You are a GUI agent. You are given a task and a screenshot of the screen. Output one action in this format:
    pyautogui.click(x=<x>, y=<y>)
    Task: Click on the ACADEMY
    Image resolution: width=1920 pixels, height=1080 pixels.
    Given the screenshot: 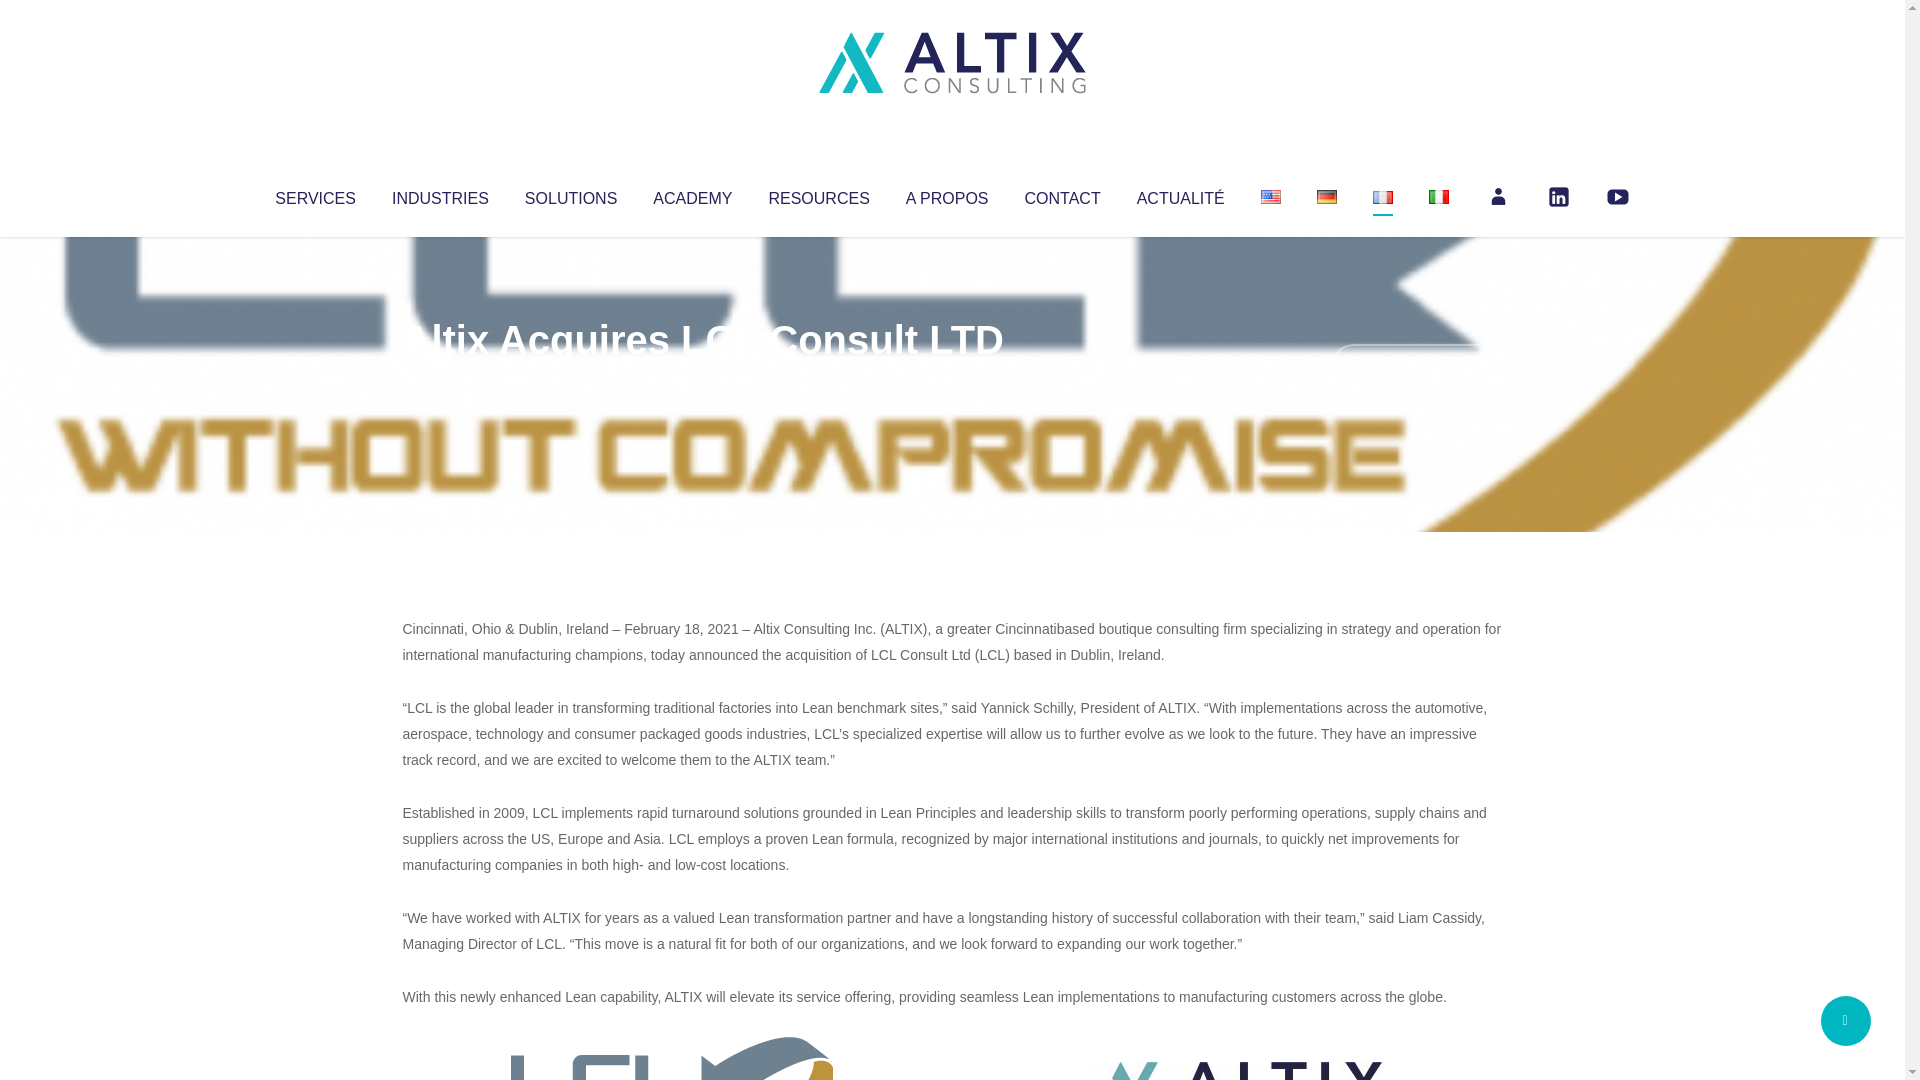 What is the action you would take?
    pyautogui.click(x=692, y=194)
    